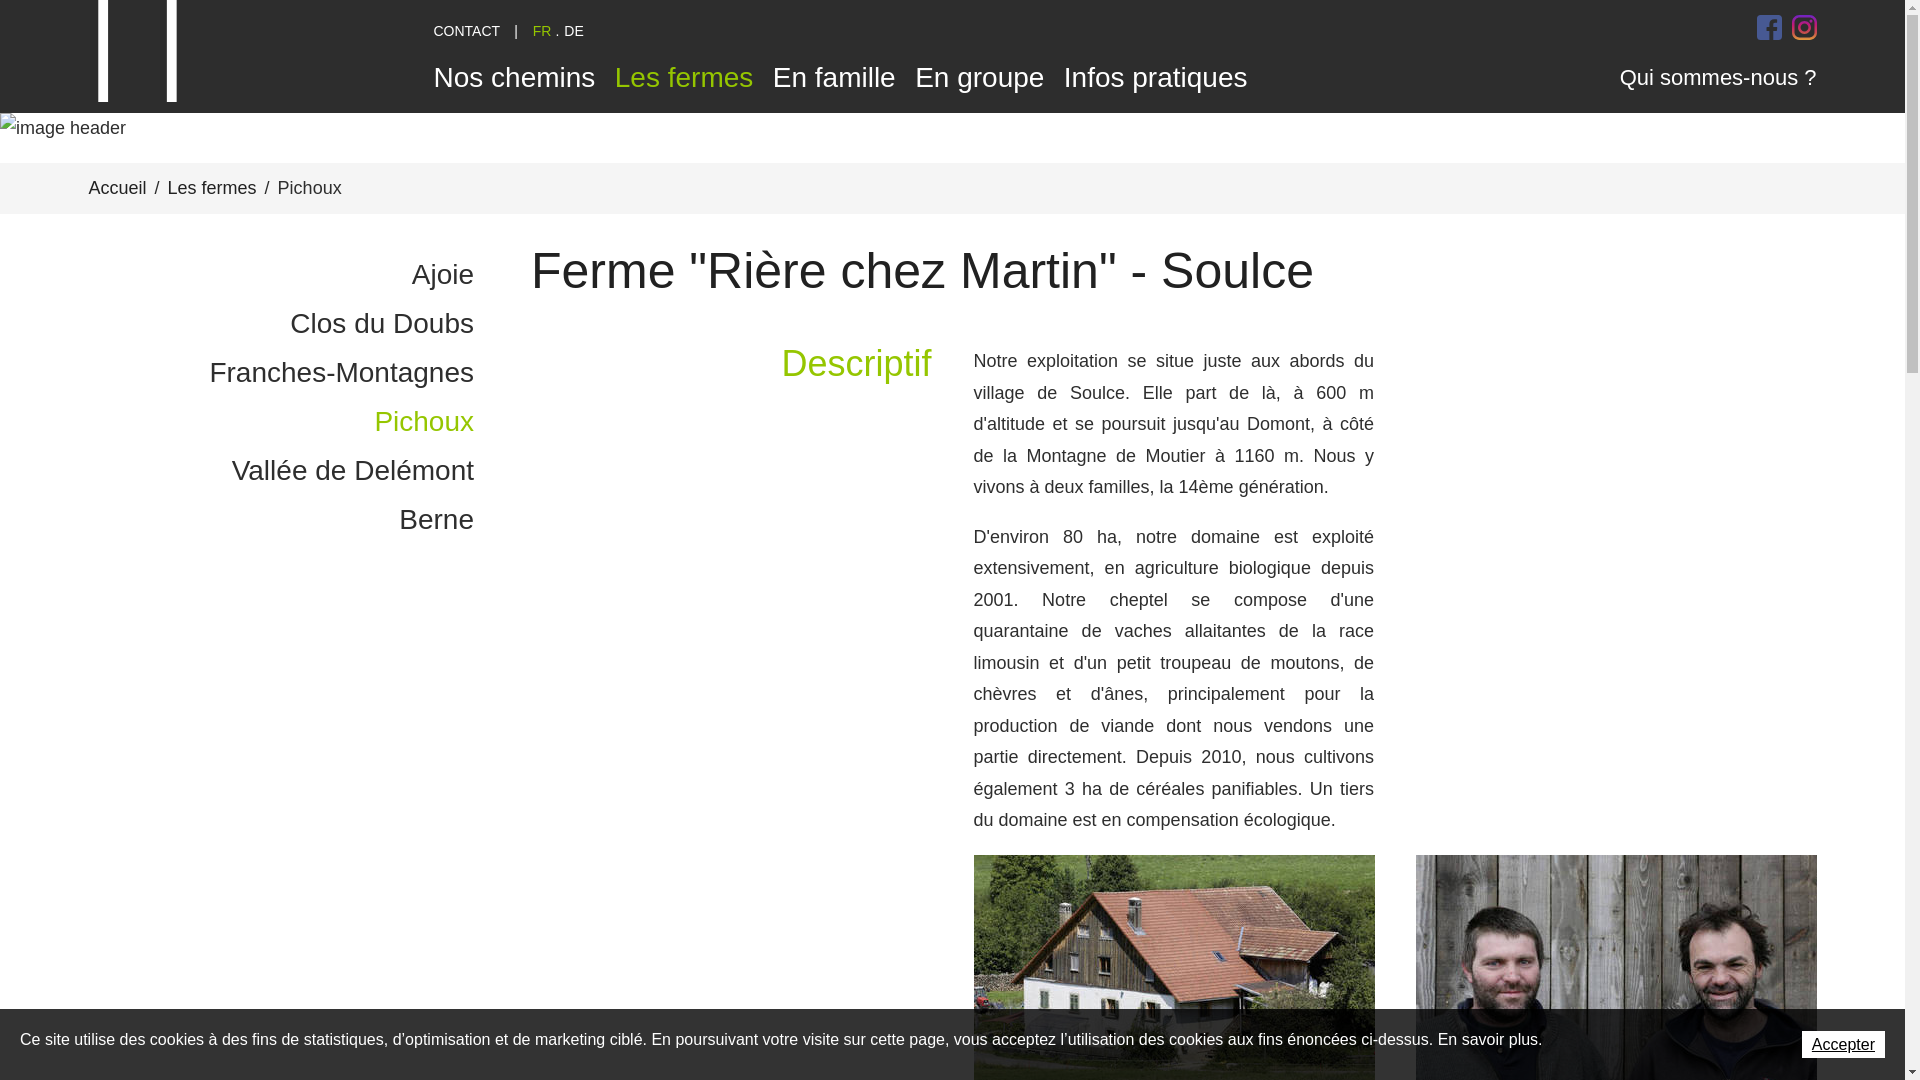  I want to click on Accepter, so click(1844, 1044).